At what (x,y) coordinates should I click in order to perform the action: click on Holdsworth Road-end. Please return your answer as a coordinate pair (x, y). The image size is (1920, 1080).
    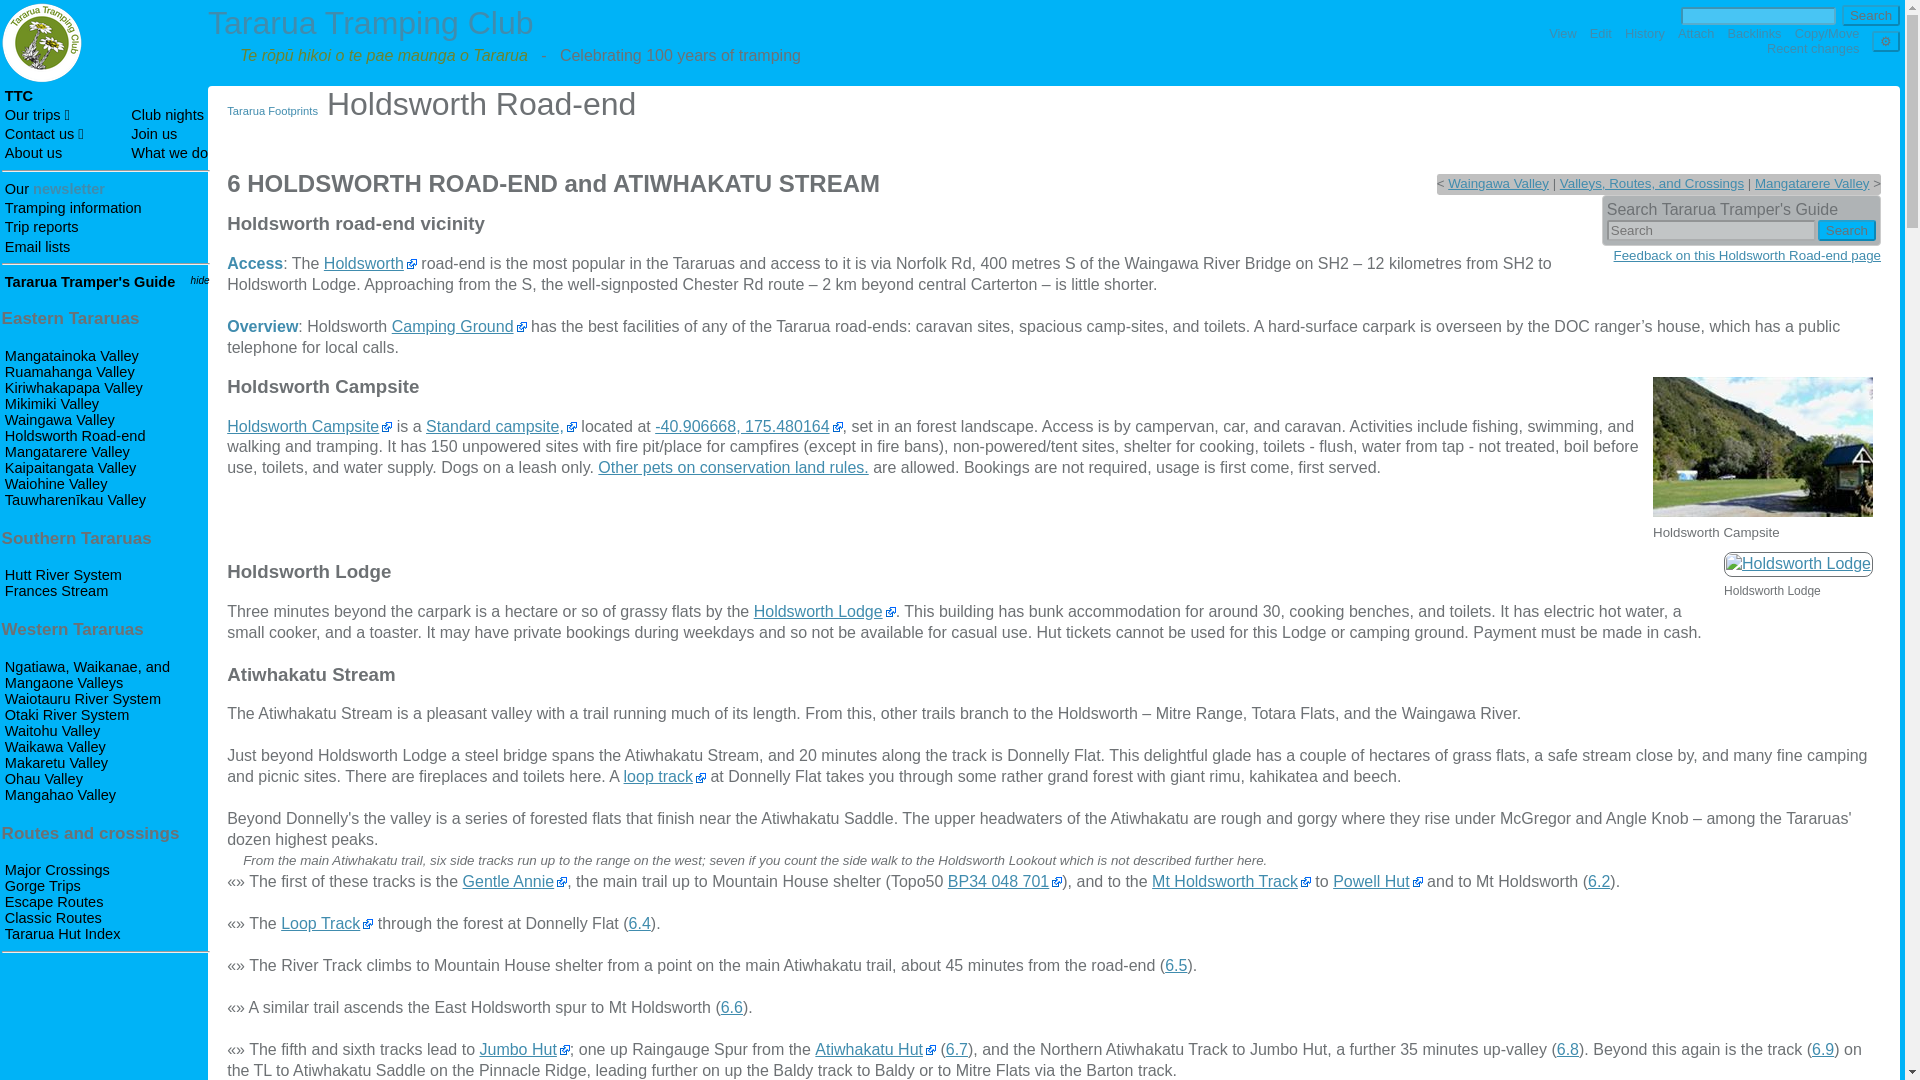
    Looking at the image, I should click on (75, 435).